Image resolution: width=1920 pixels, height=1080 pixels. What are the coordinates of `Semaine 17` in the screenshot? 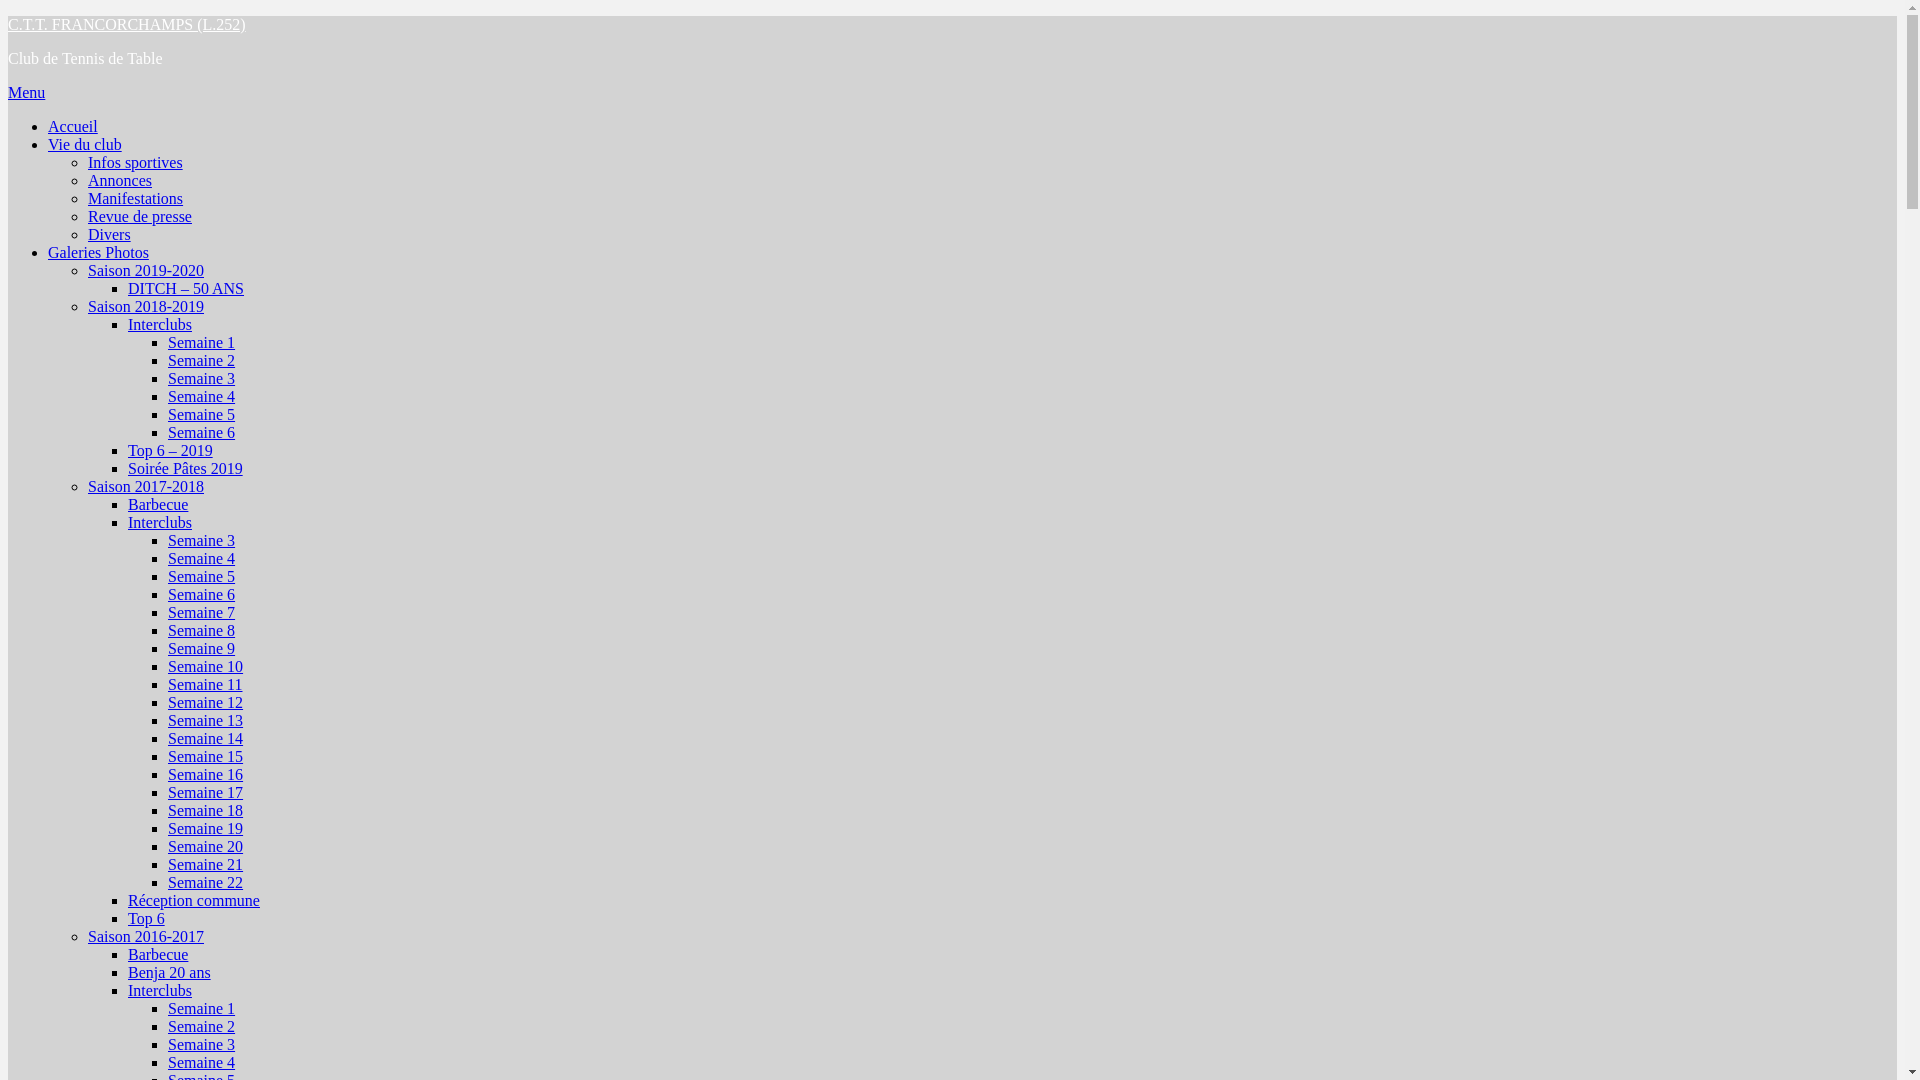 It's located at (206, 792).